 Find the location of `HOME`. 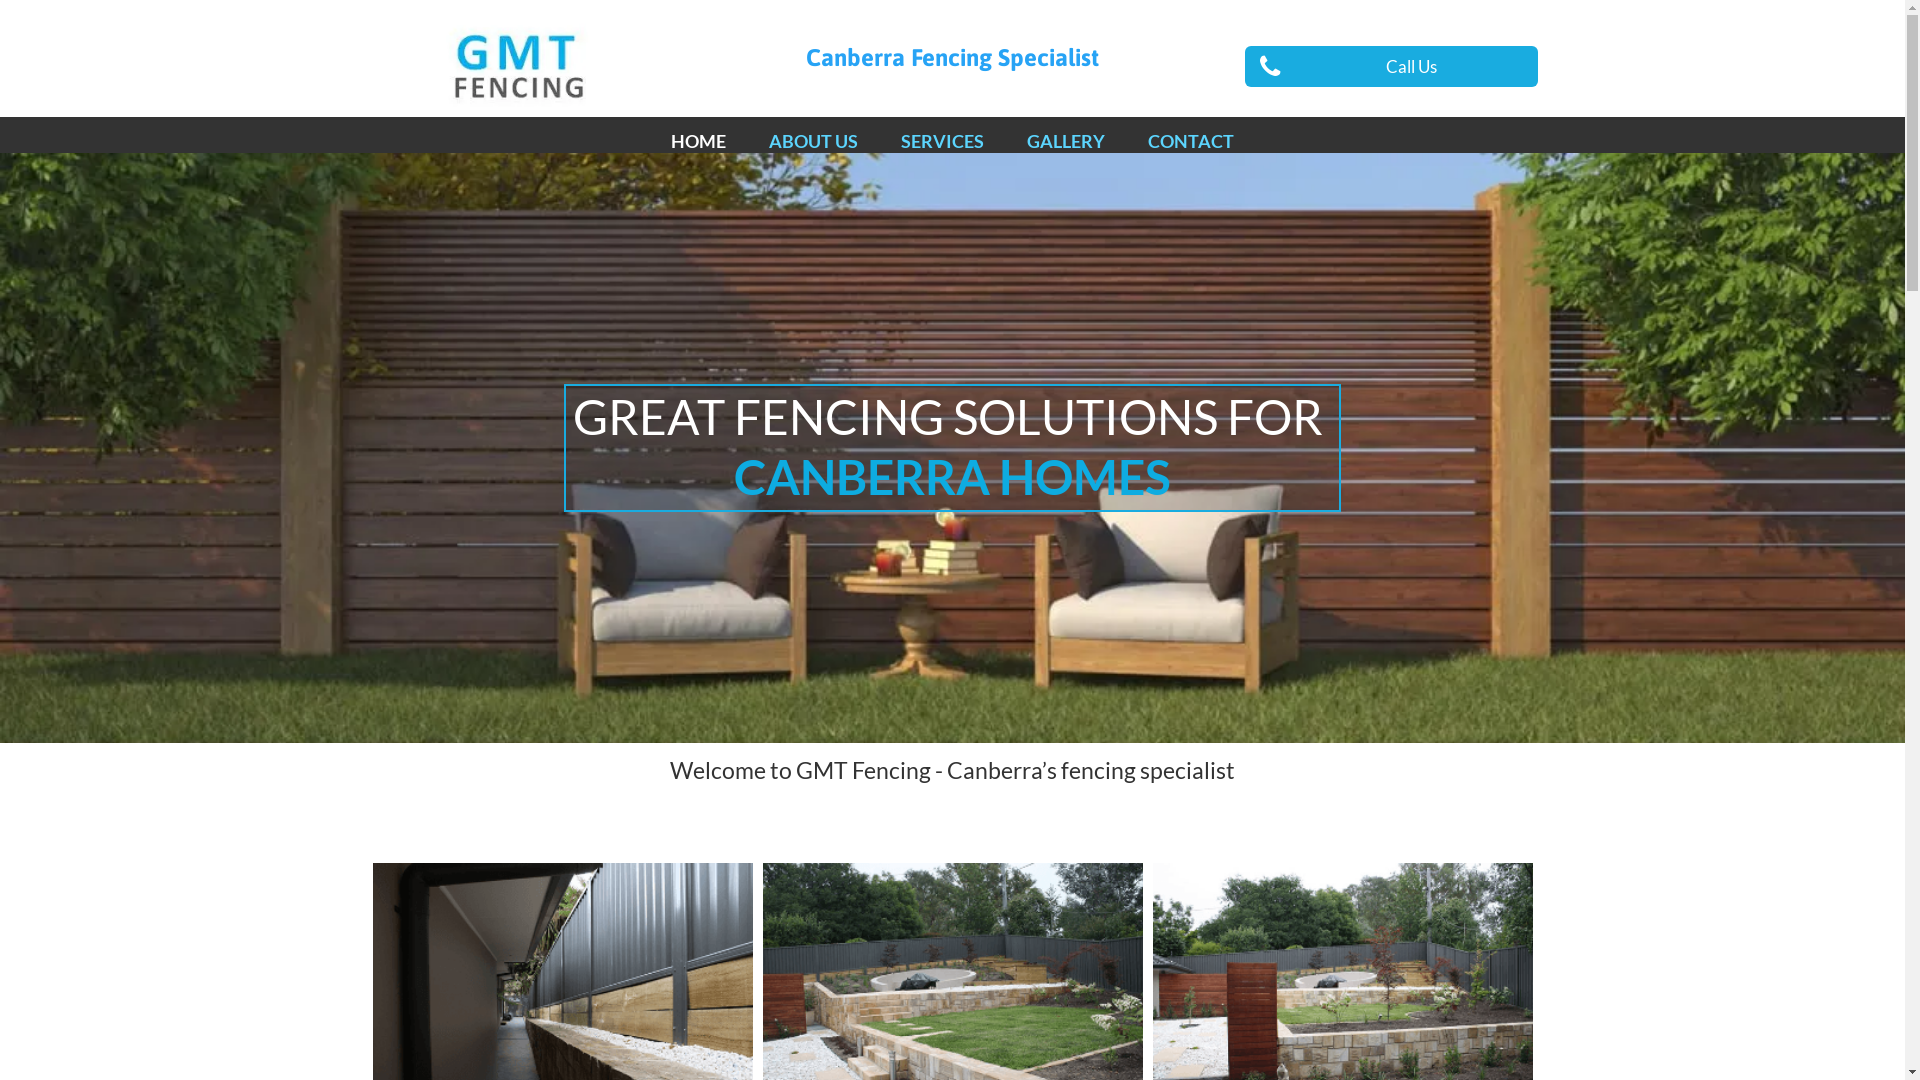

HOME is located at coordinates (698, 142).